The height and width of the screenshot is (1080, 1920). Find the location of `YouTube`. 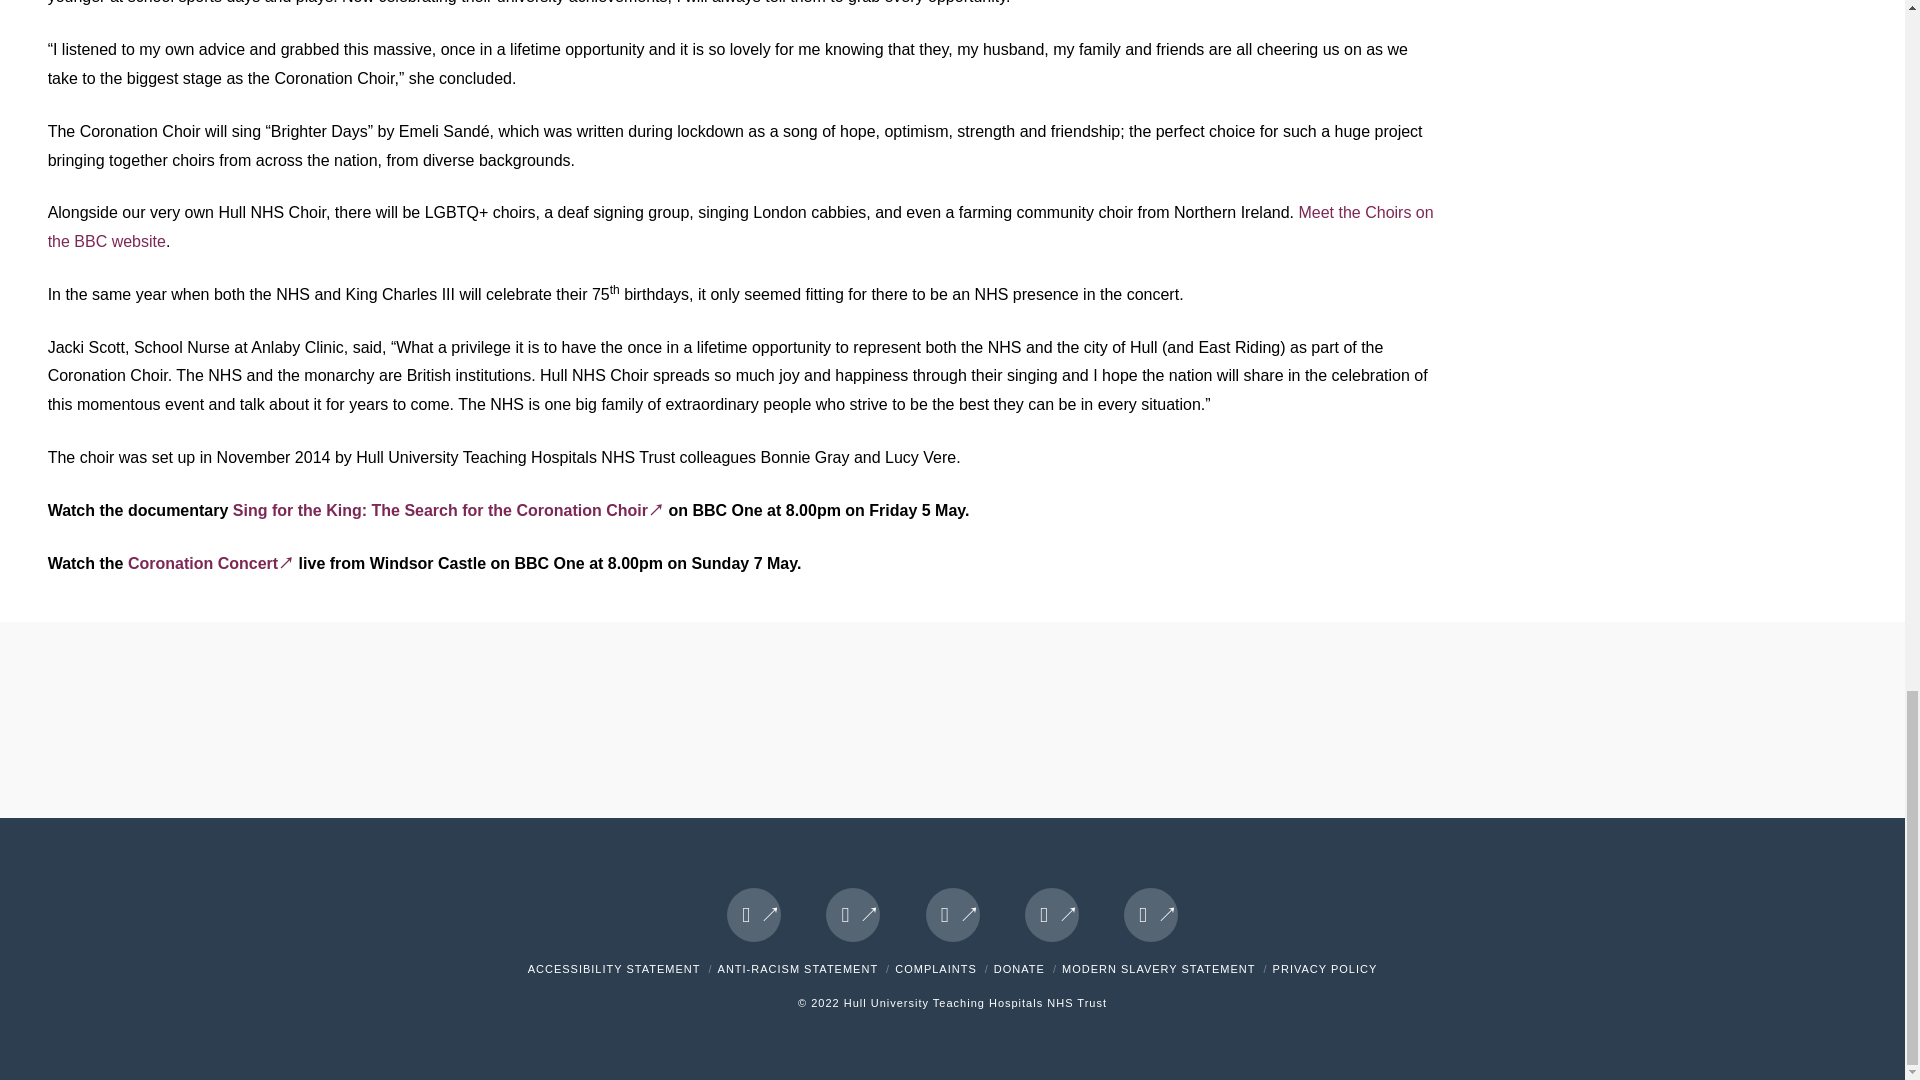

YouTube is located at coordinates (1052, 914).